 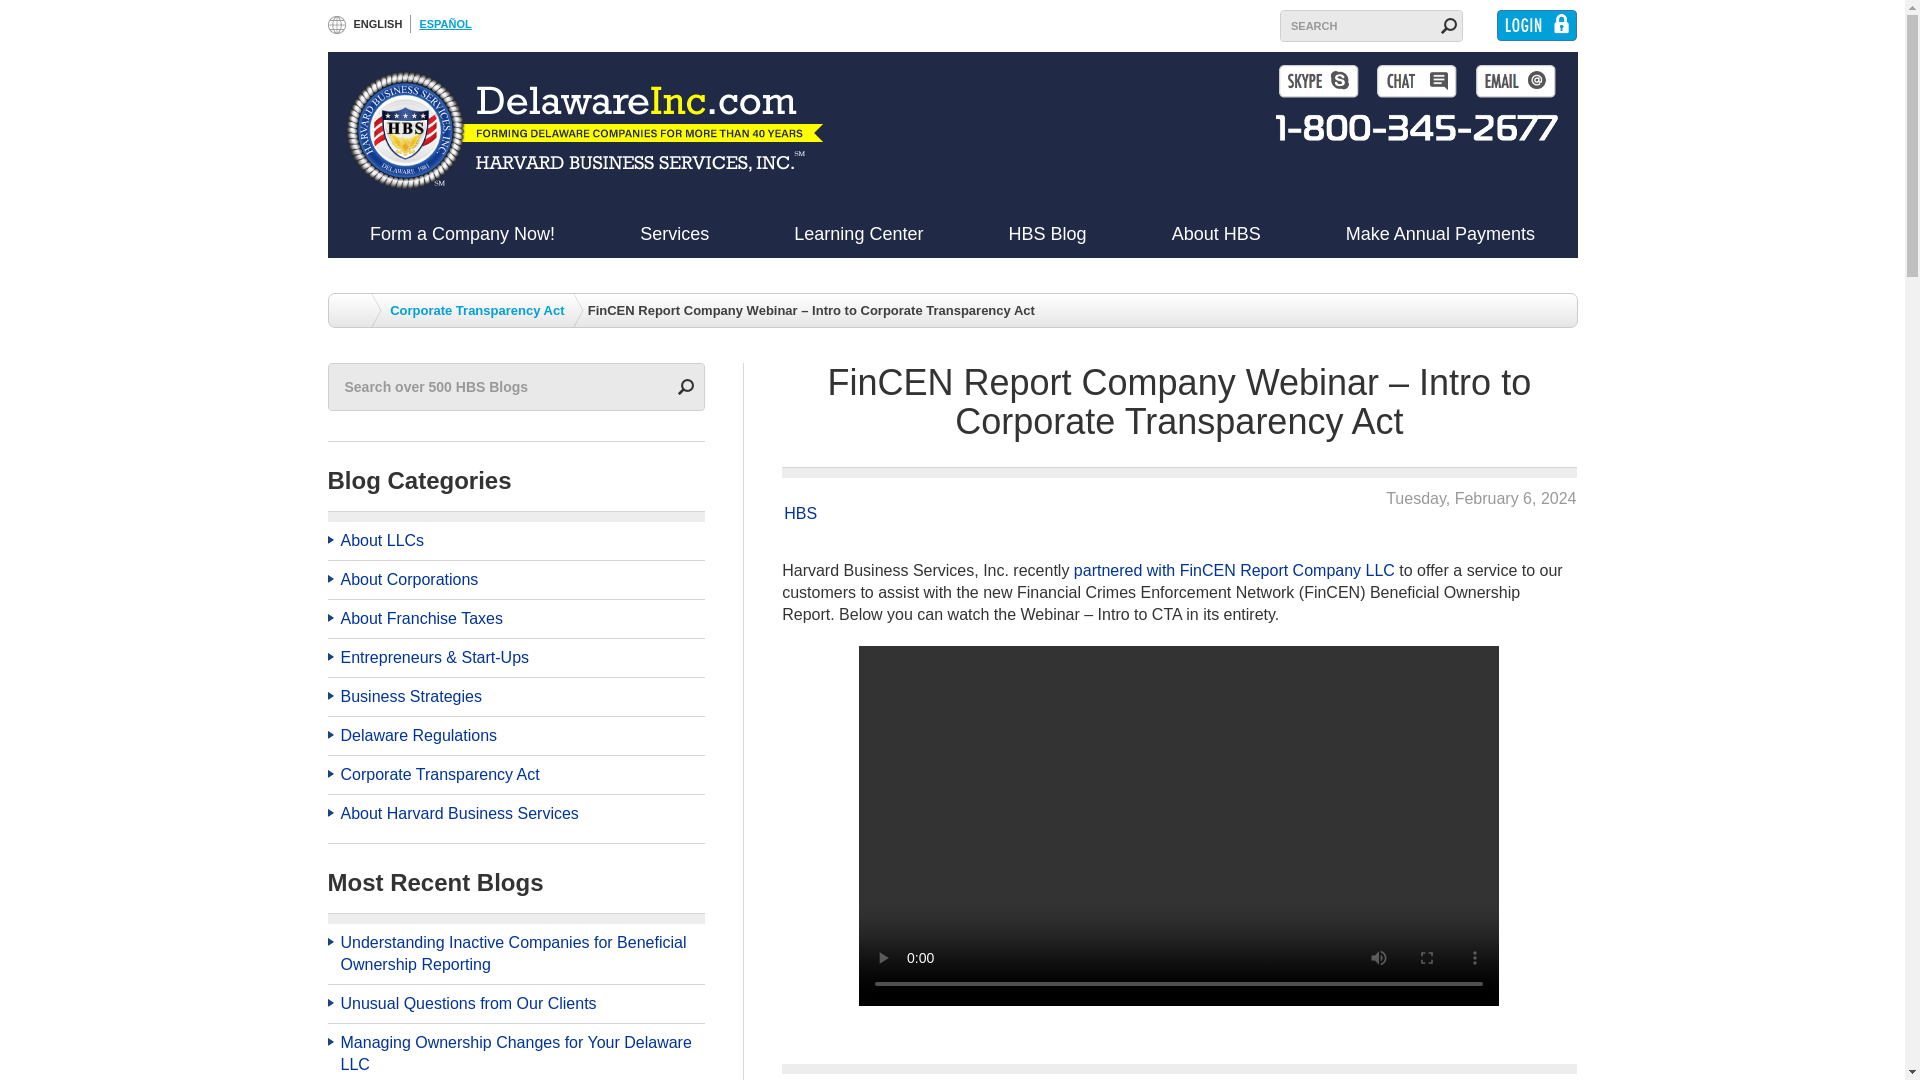 What do you see at coordinates (462, 234) in the screenshot?
I see `Form a Company Now!` at bounding box center [462, 234].